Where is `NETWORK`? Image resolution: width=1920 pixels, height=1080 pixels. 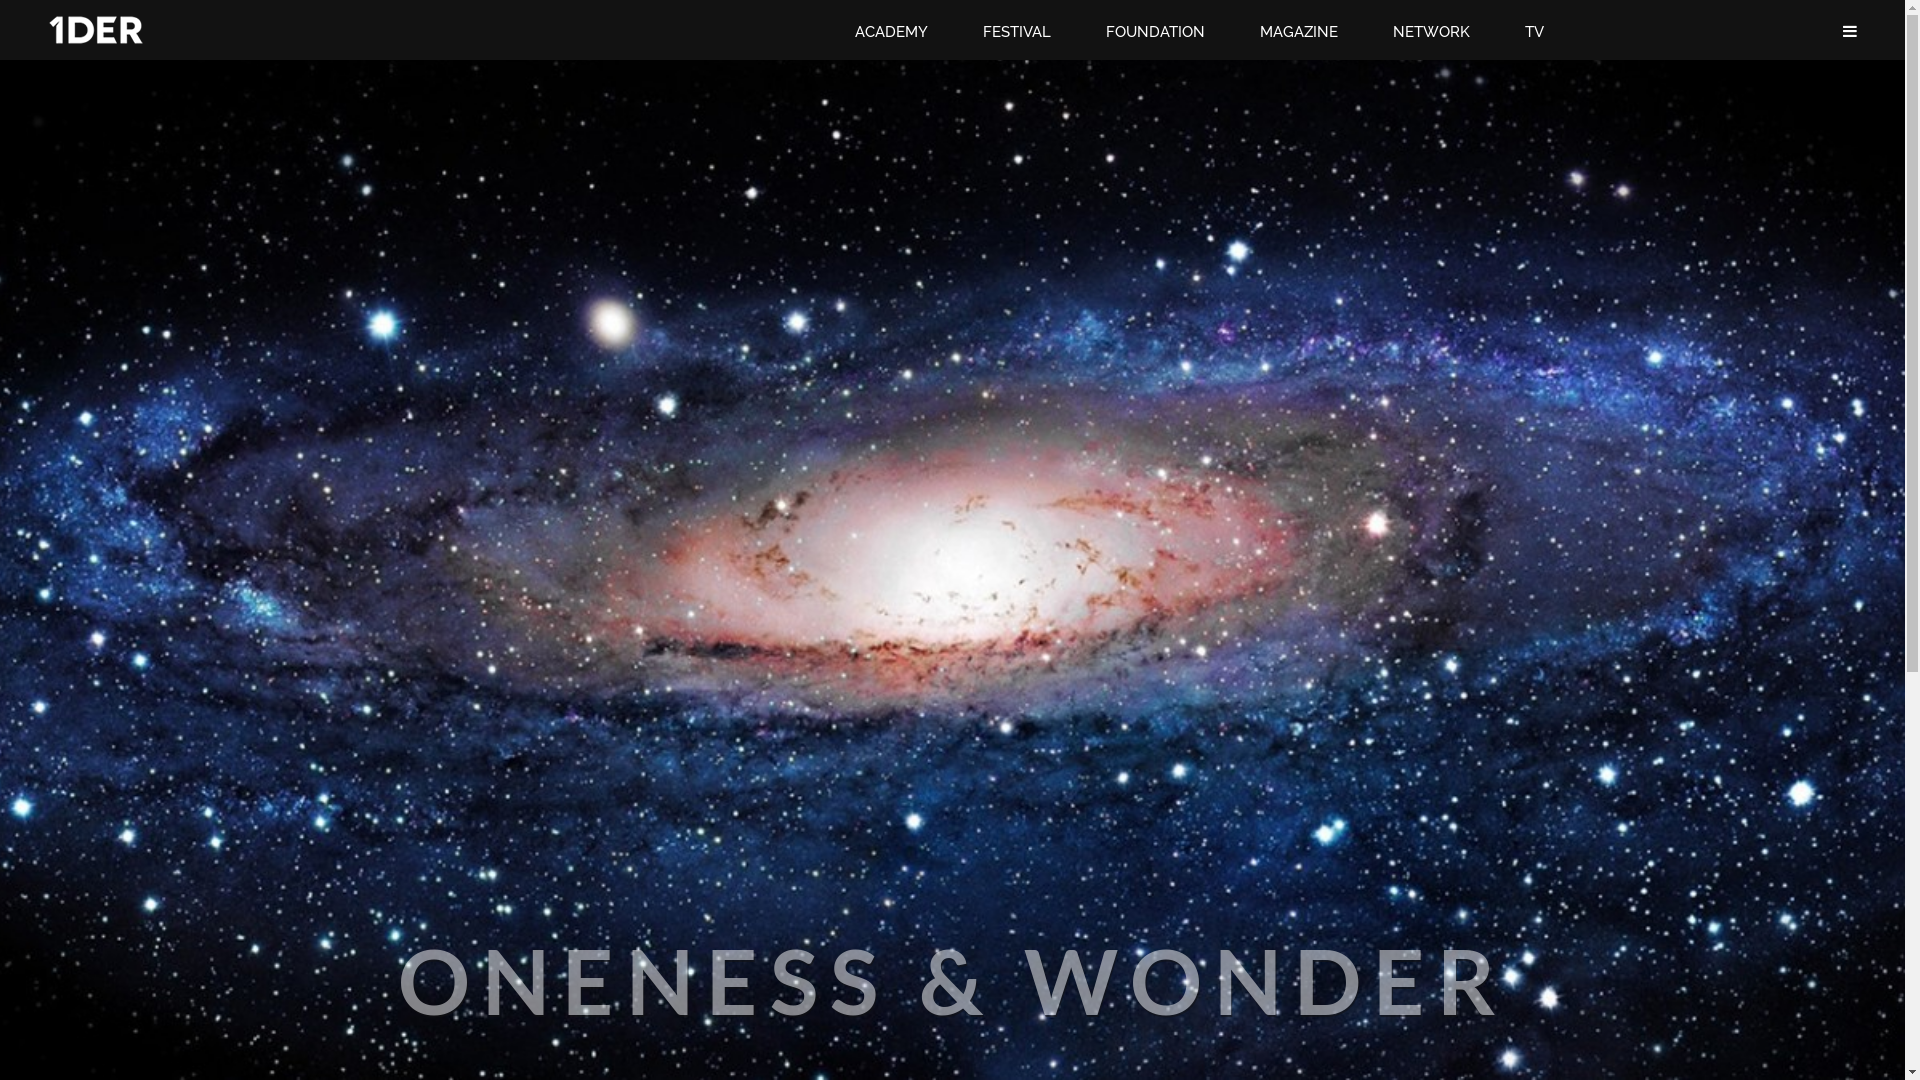
NETWORK is located at coordinates (1439, 32).